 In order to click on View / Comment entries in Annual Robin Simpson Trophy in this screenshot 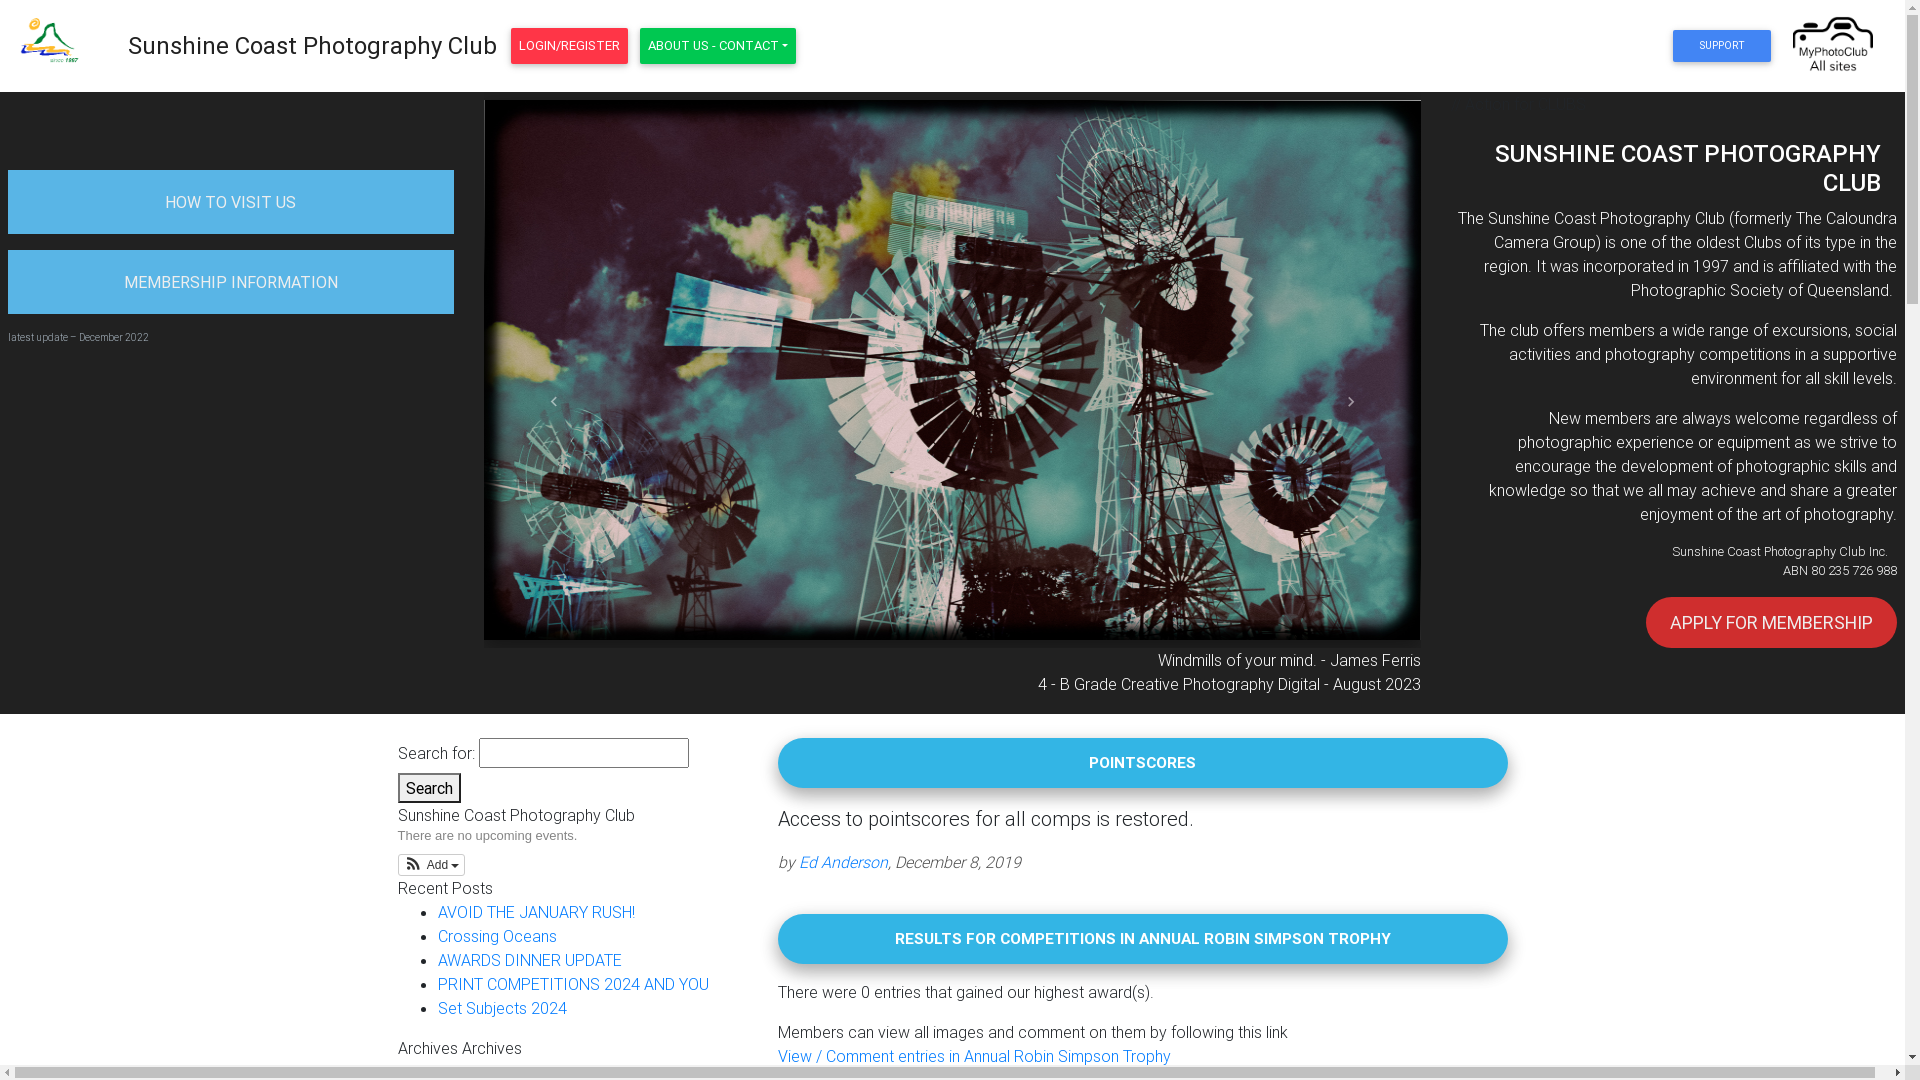, I will do `click(974, 1056)`.